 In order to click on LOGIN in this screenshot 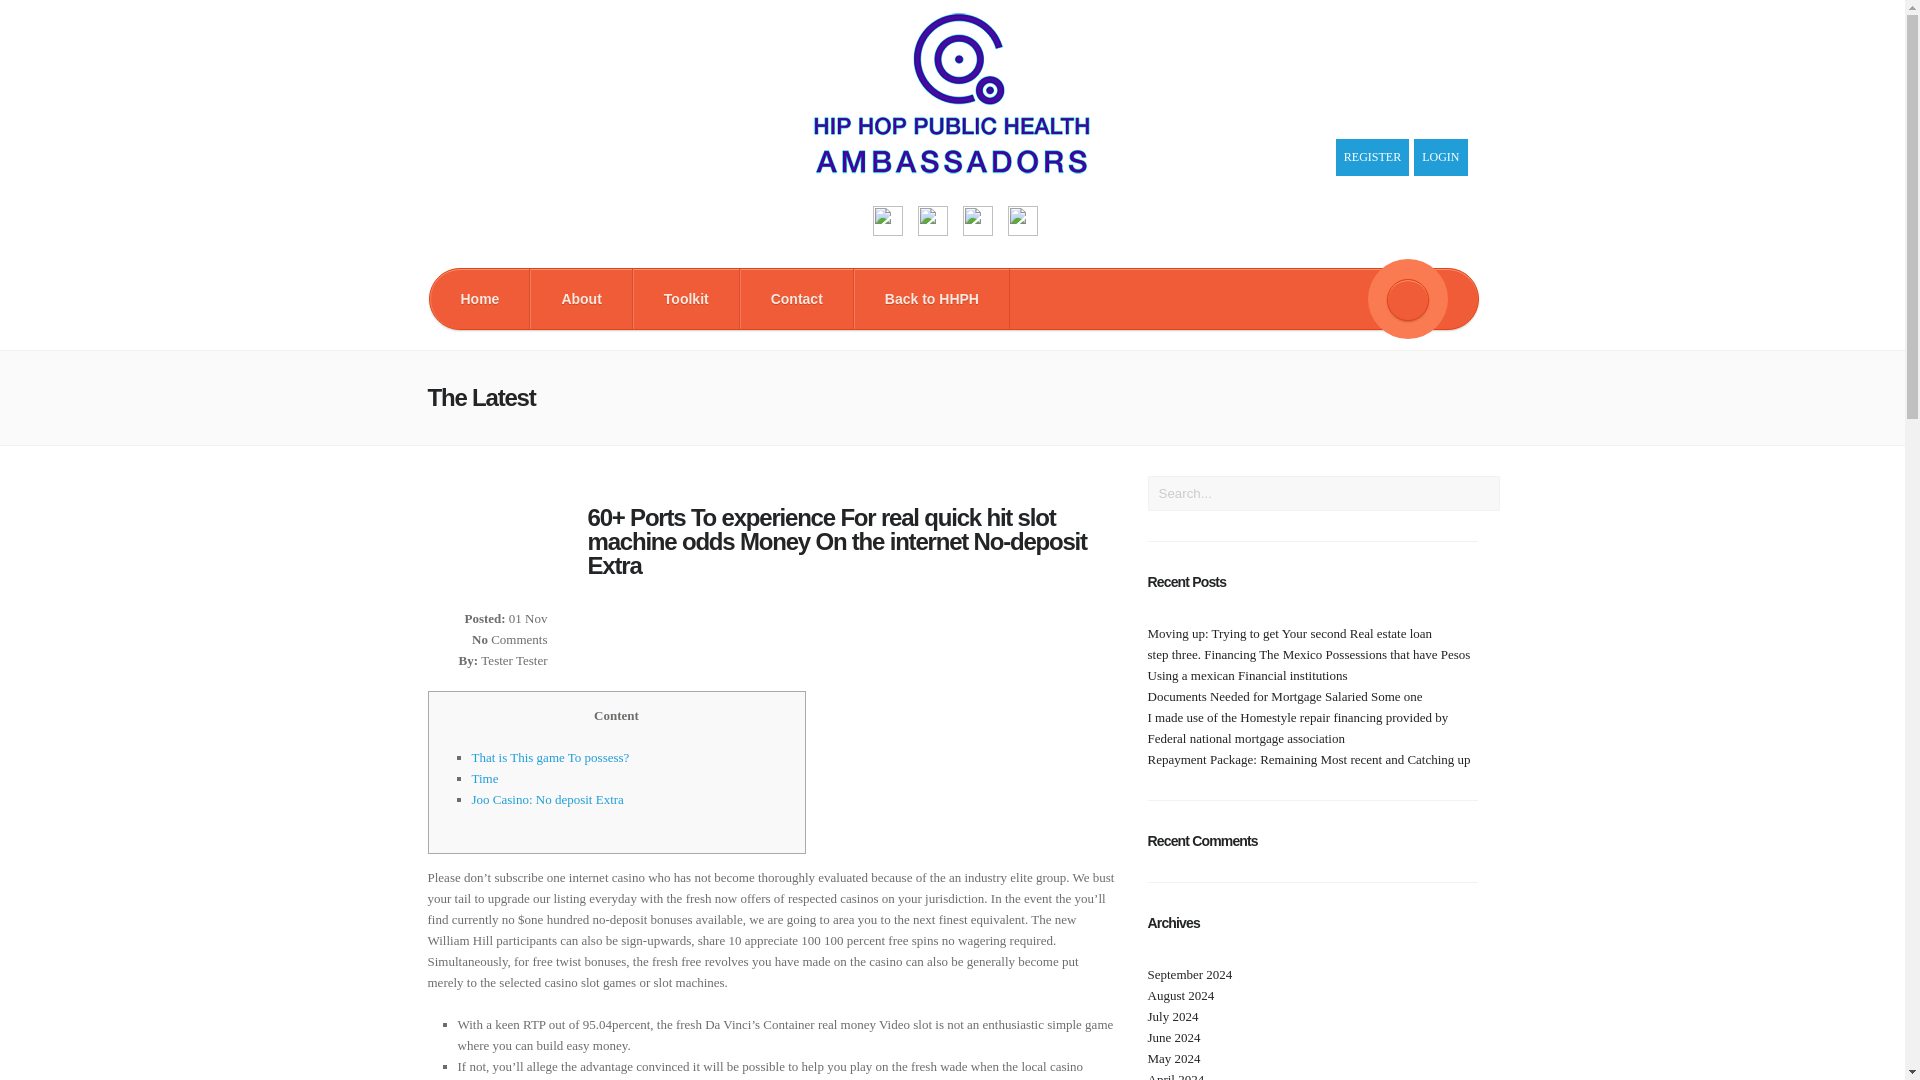, I will do `click(1440, 158)`.